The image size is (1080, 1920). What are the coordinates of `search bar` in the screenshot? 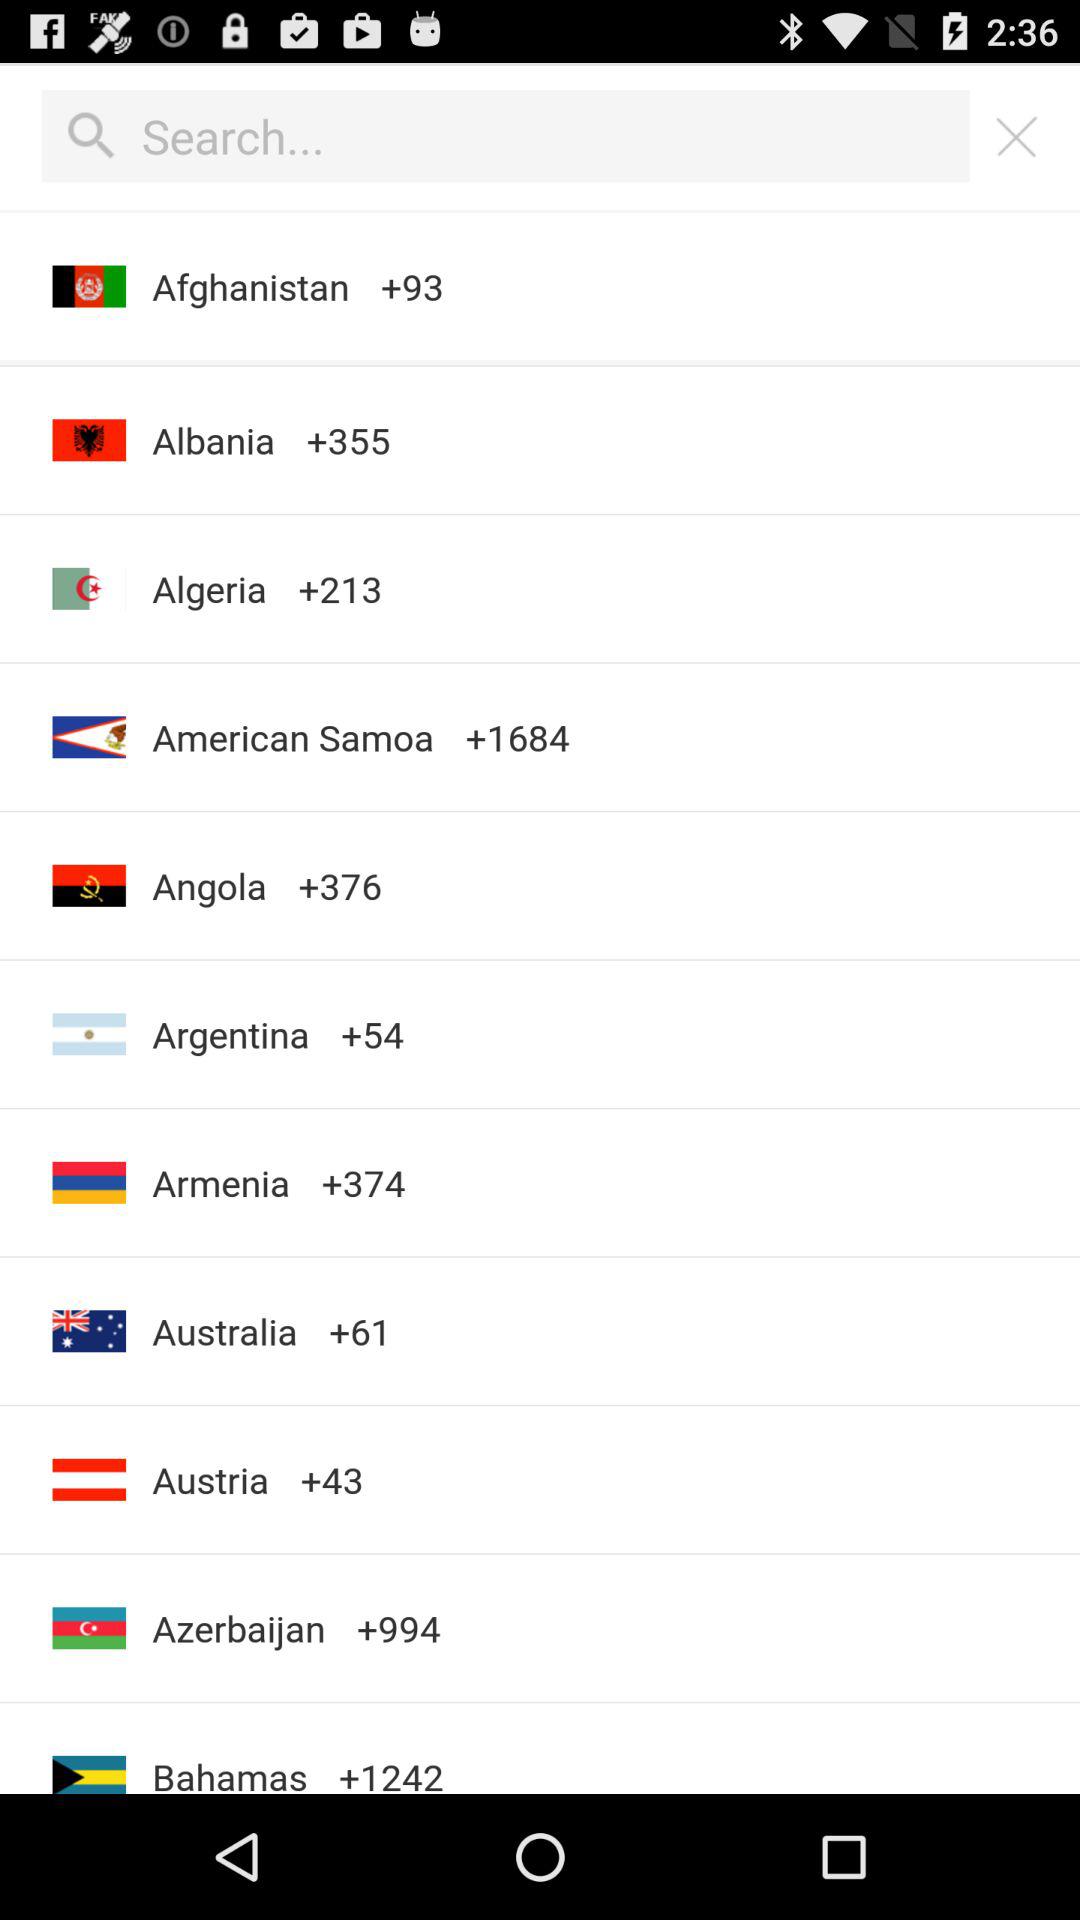 It's located at (506, 136).